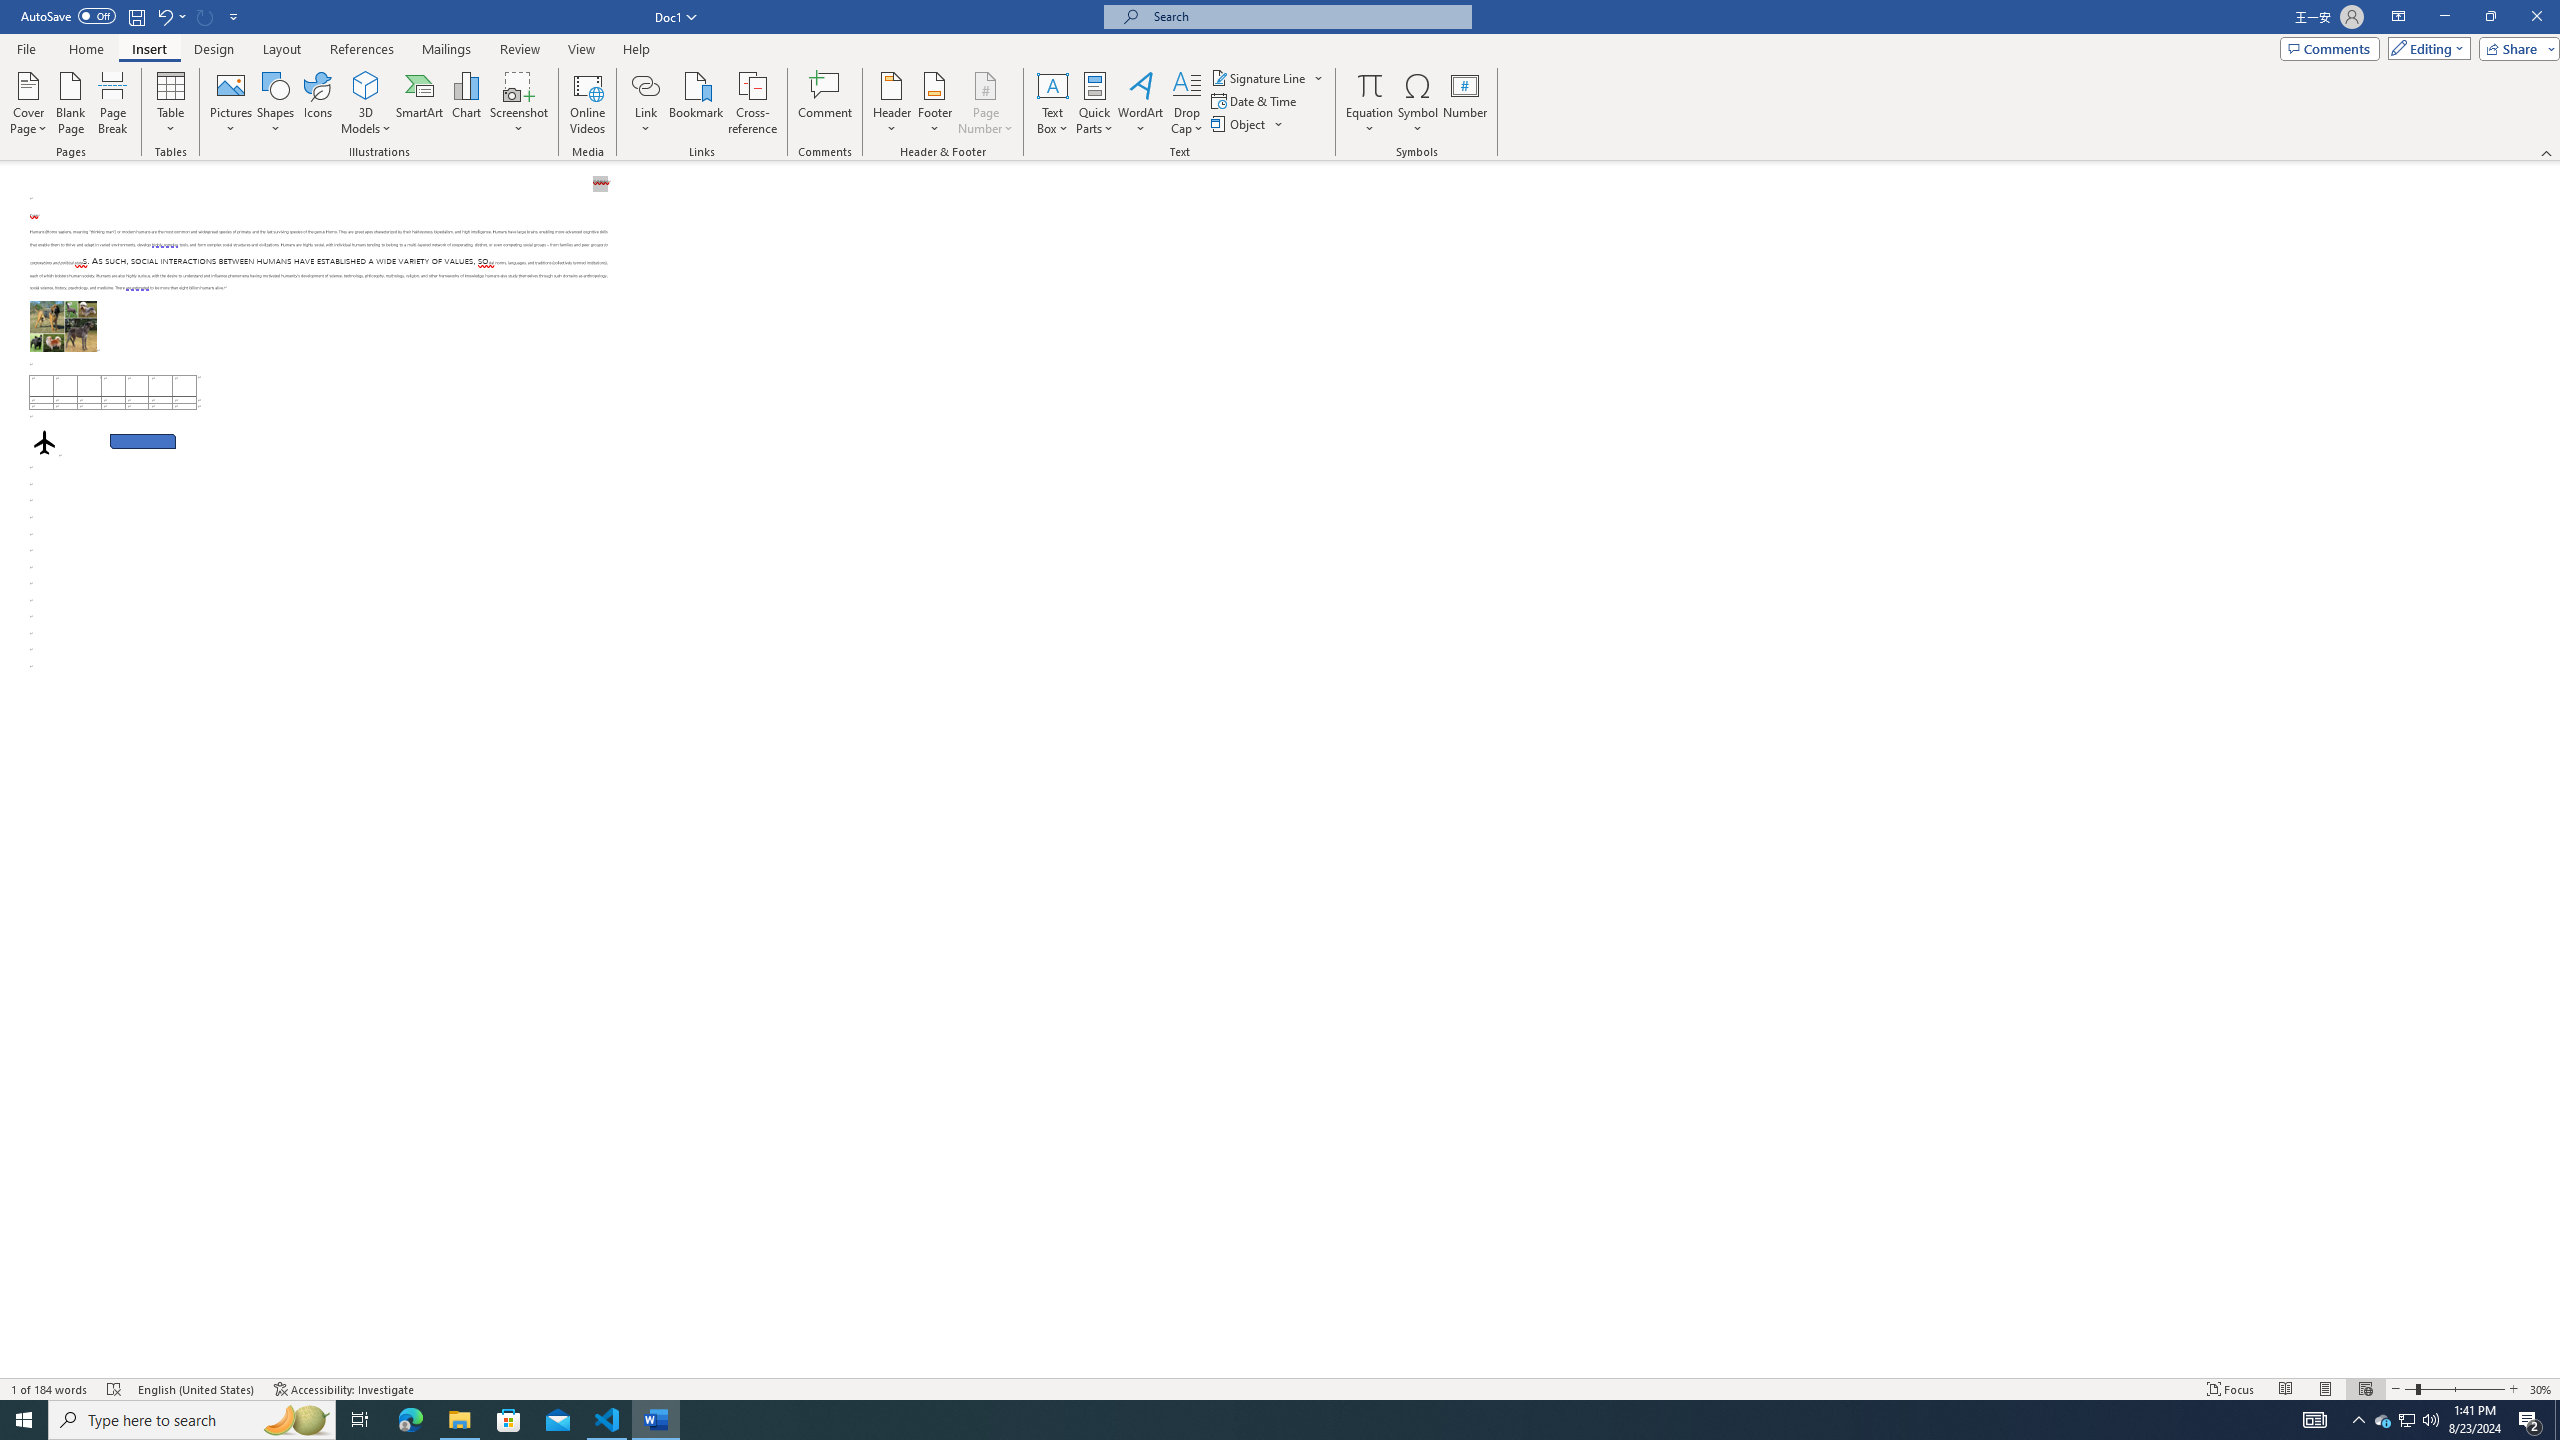  Describe the element at coordinates (646, 103) in the screenshot. I see `Link` at that location.